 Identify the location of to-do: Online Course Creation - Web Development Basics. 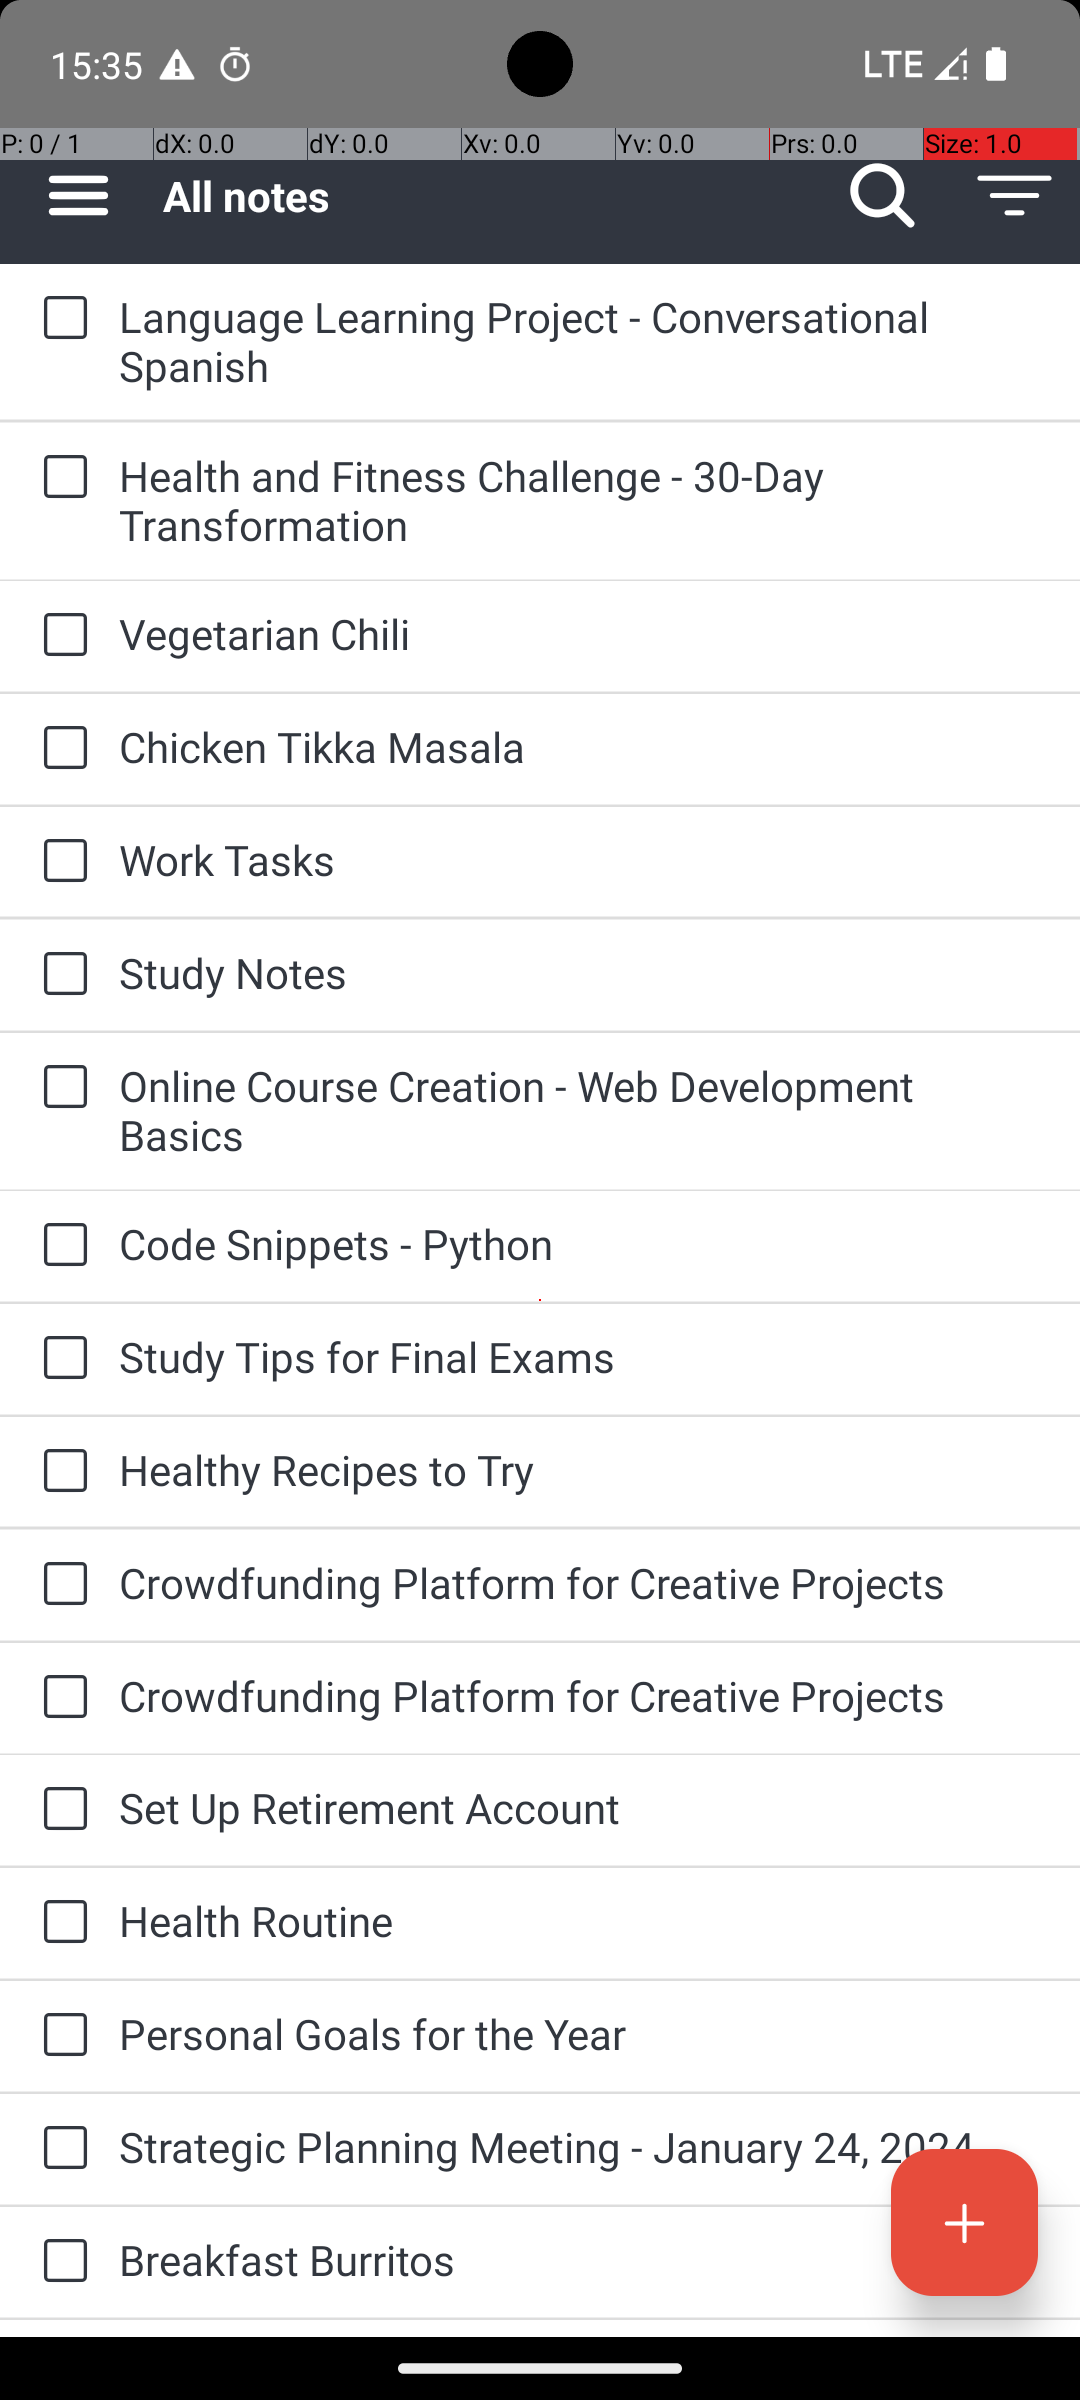
(60, 1088).